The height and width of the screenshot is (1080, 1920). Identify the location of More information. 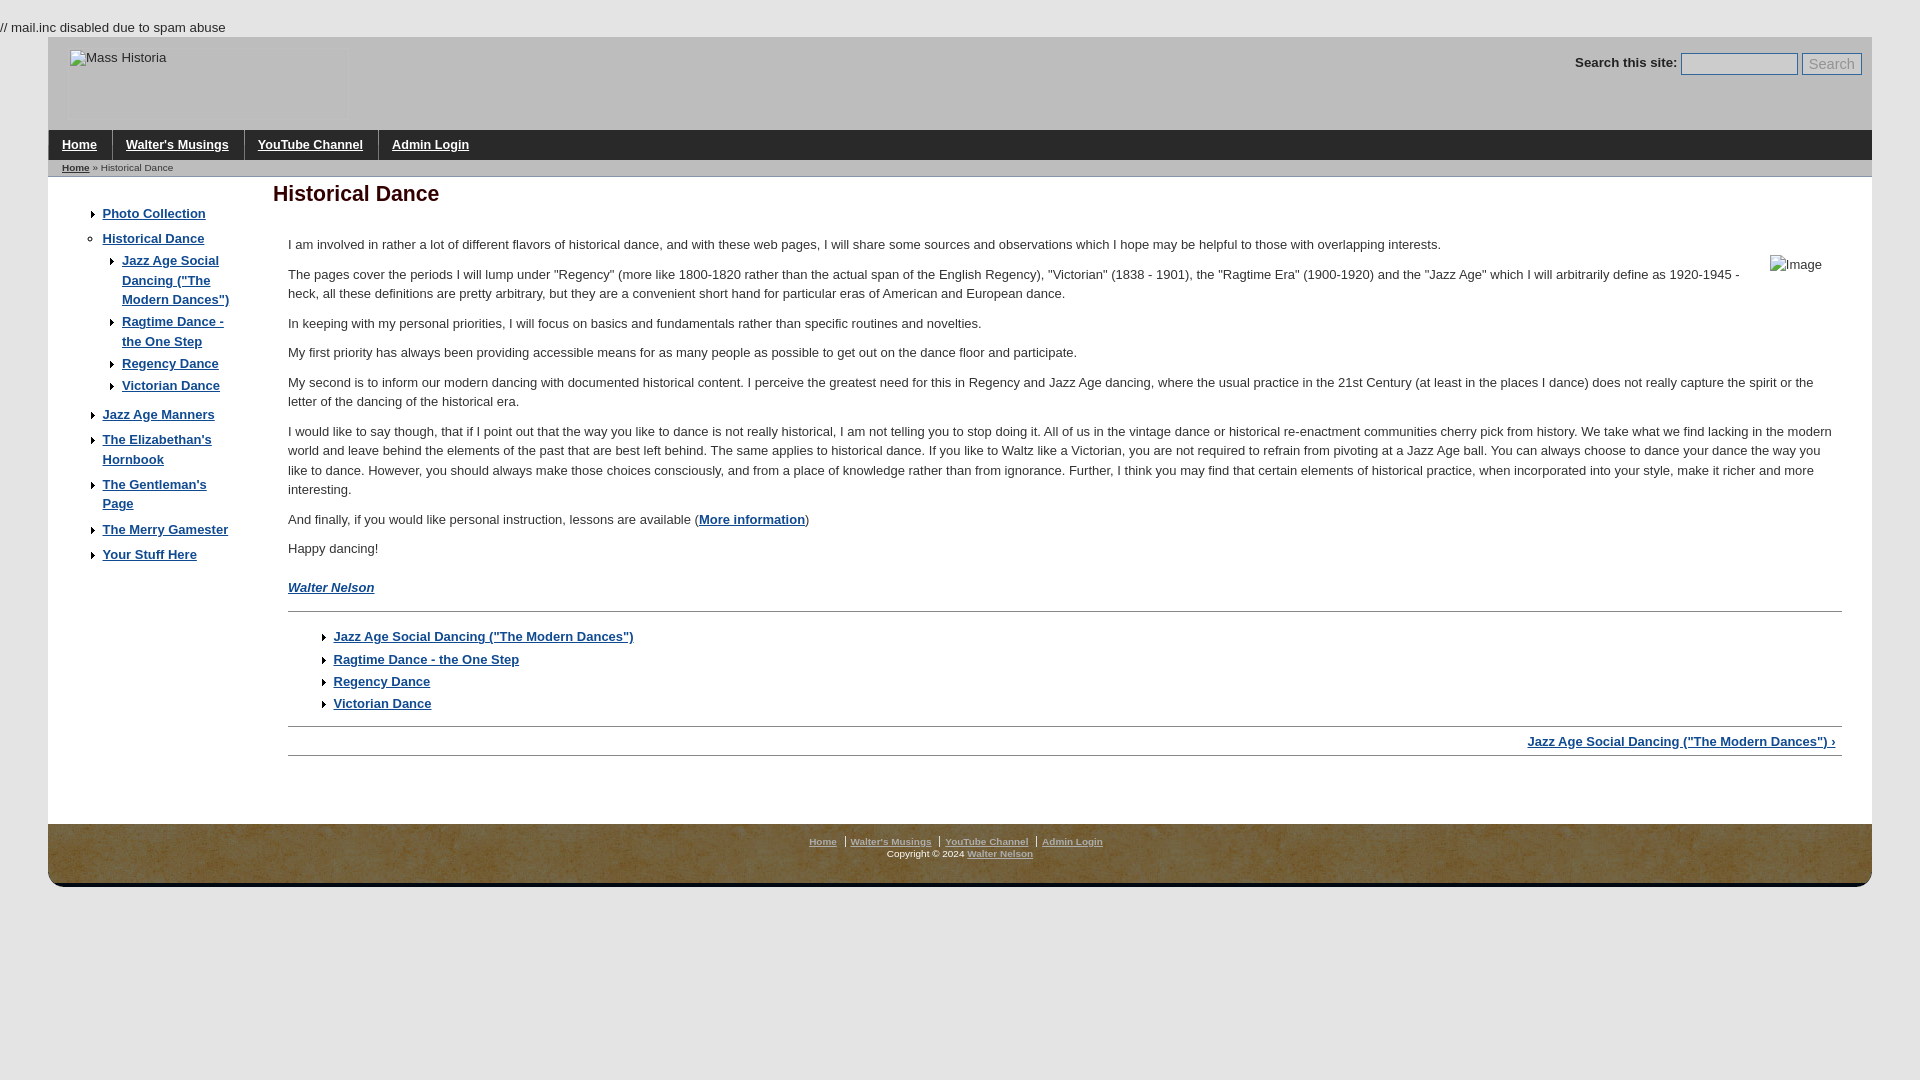
(751, 519).